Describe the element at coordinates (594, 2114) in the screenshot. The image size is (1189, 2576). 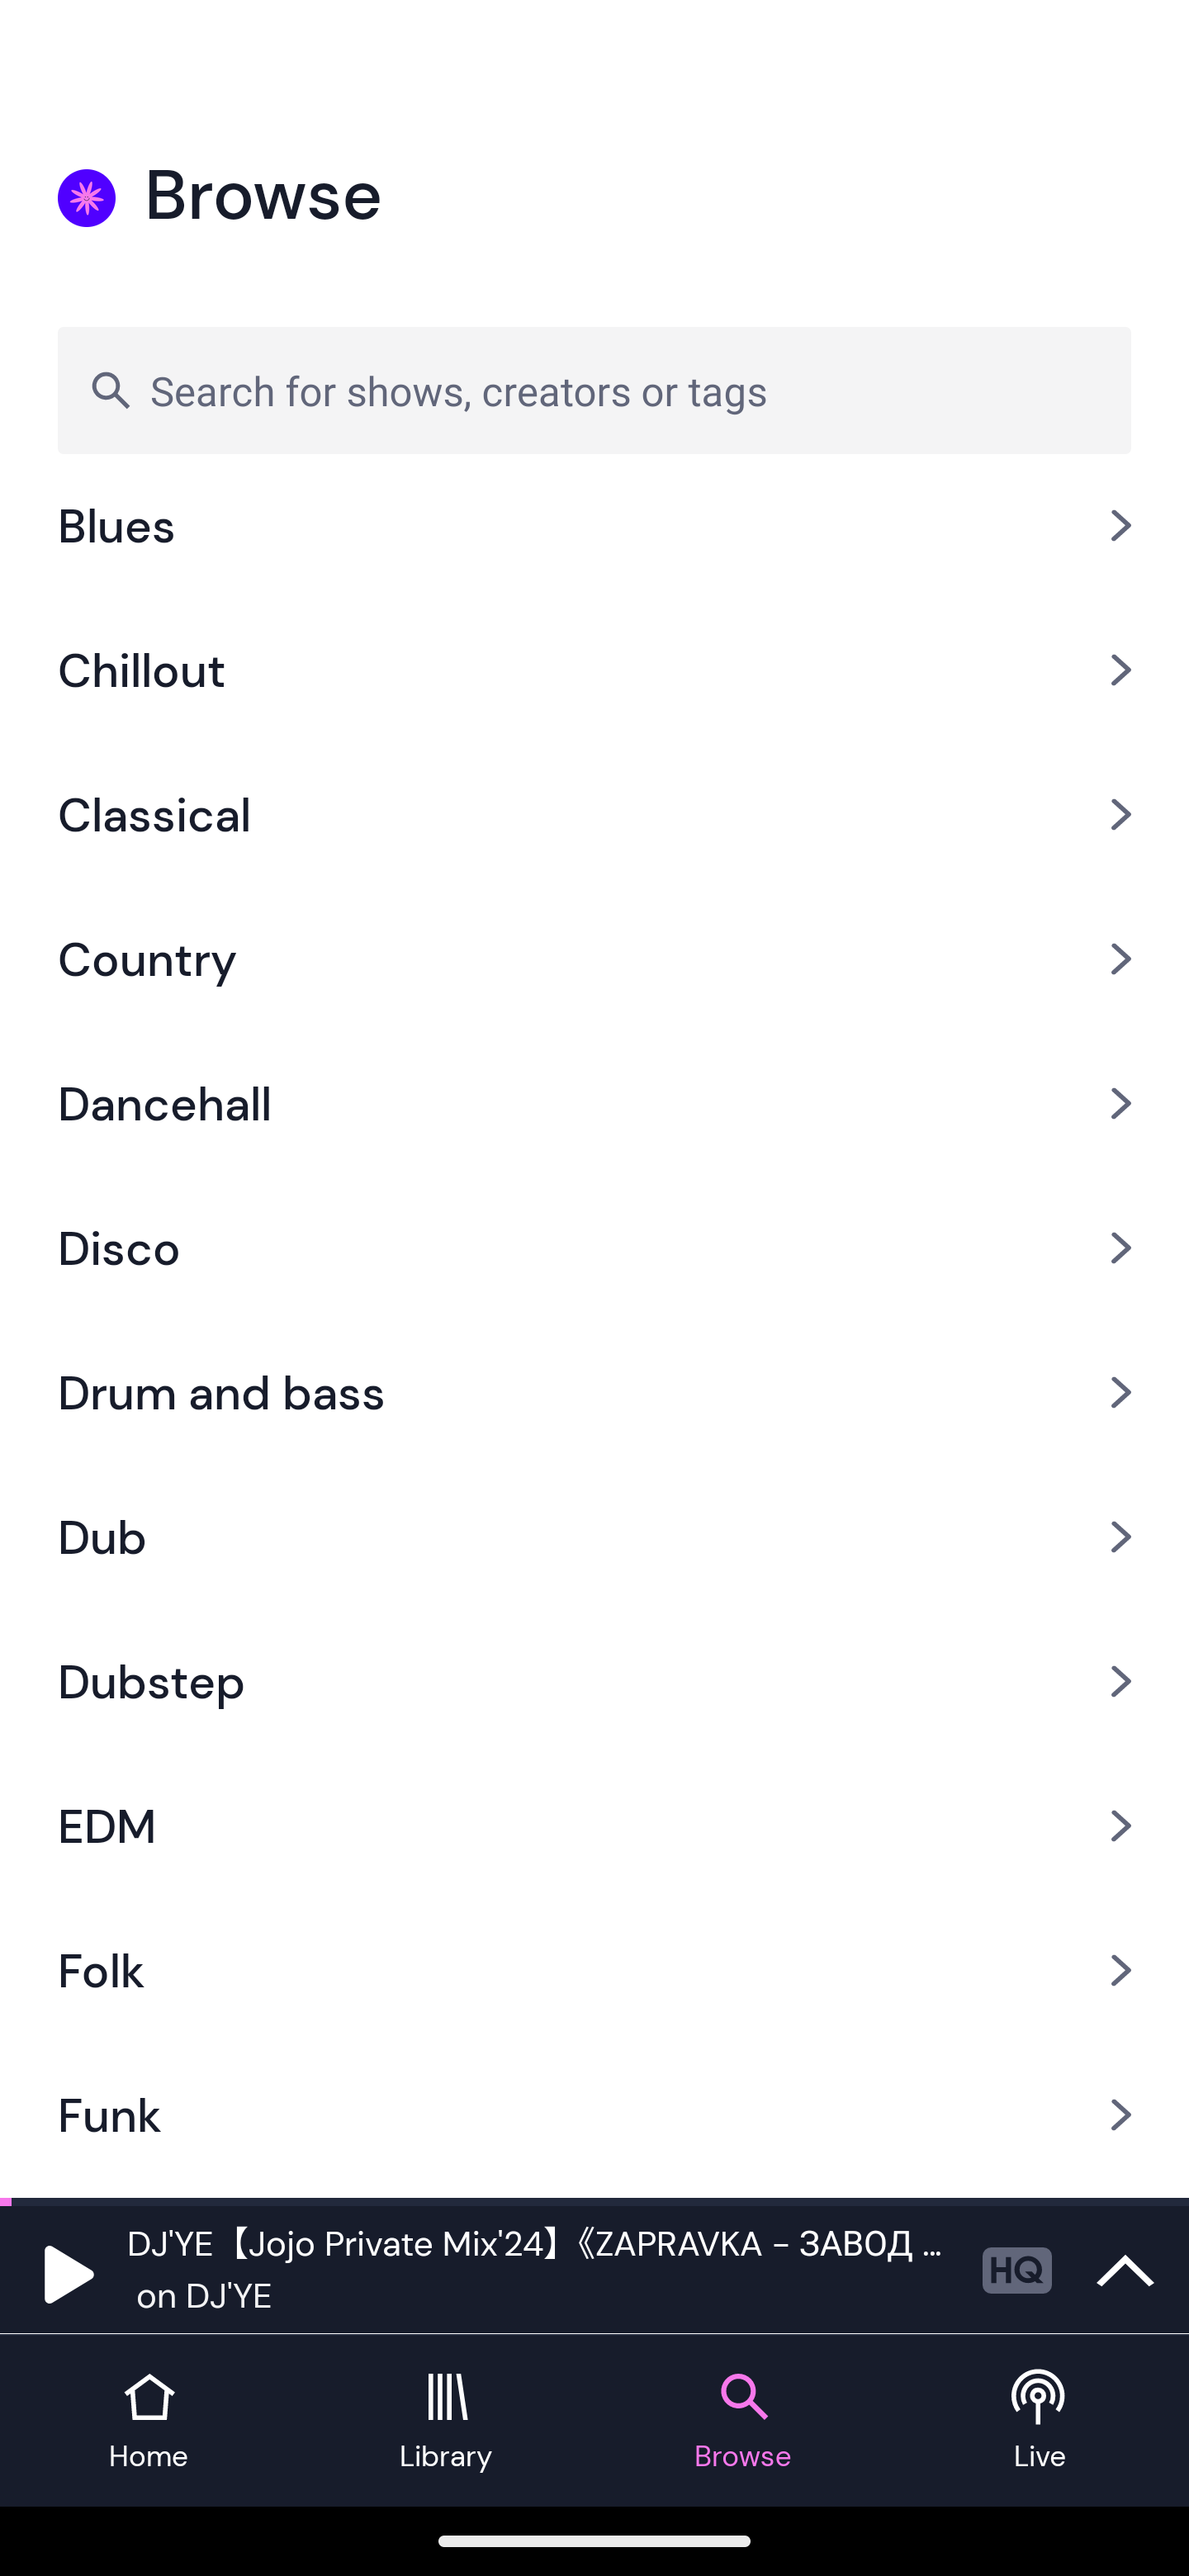
I see `Funk` at that location.